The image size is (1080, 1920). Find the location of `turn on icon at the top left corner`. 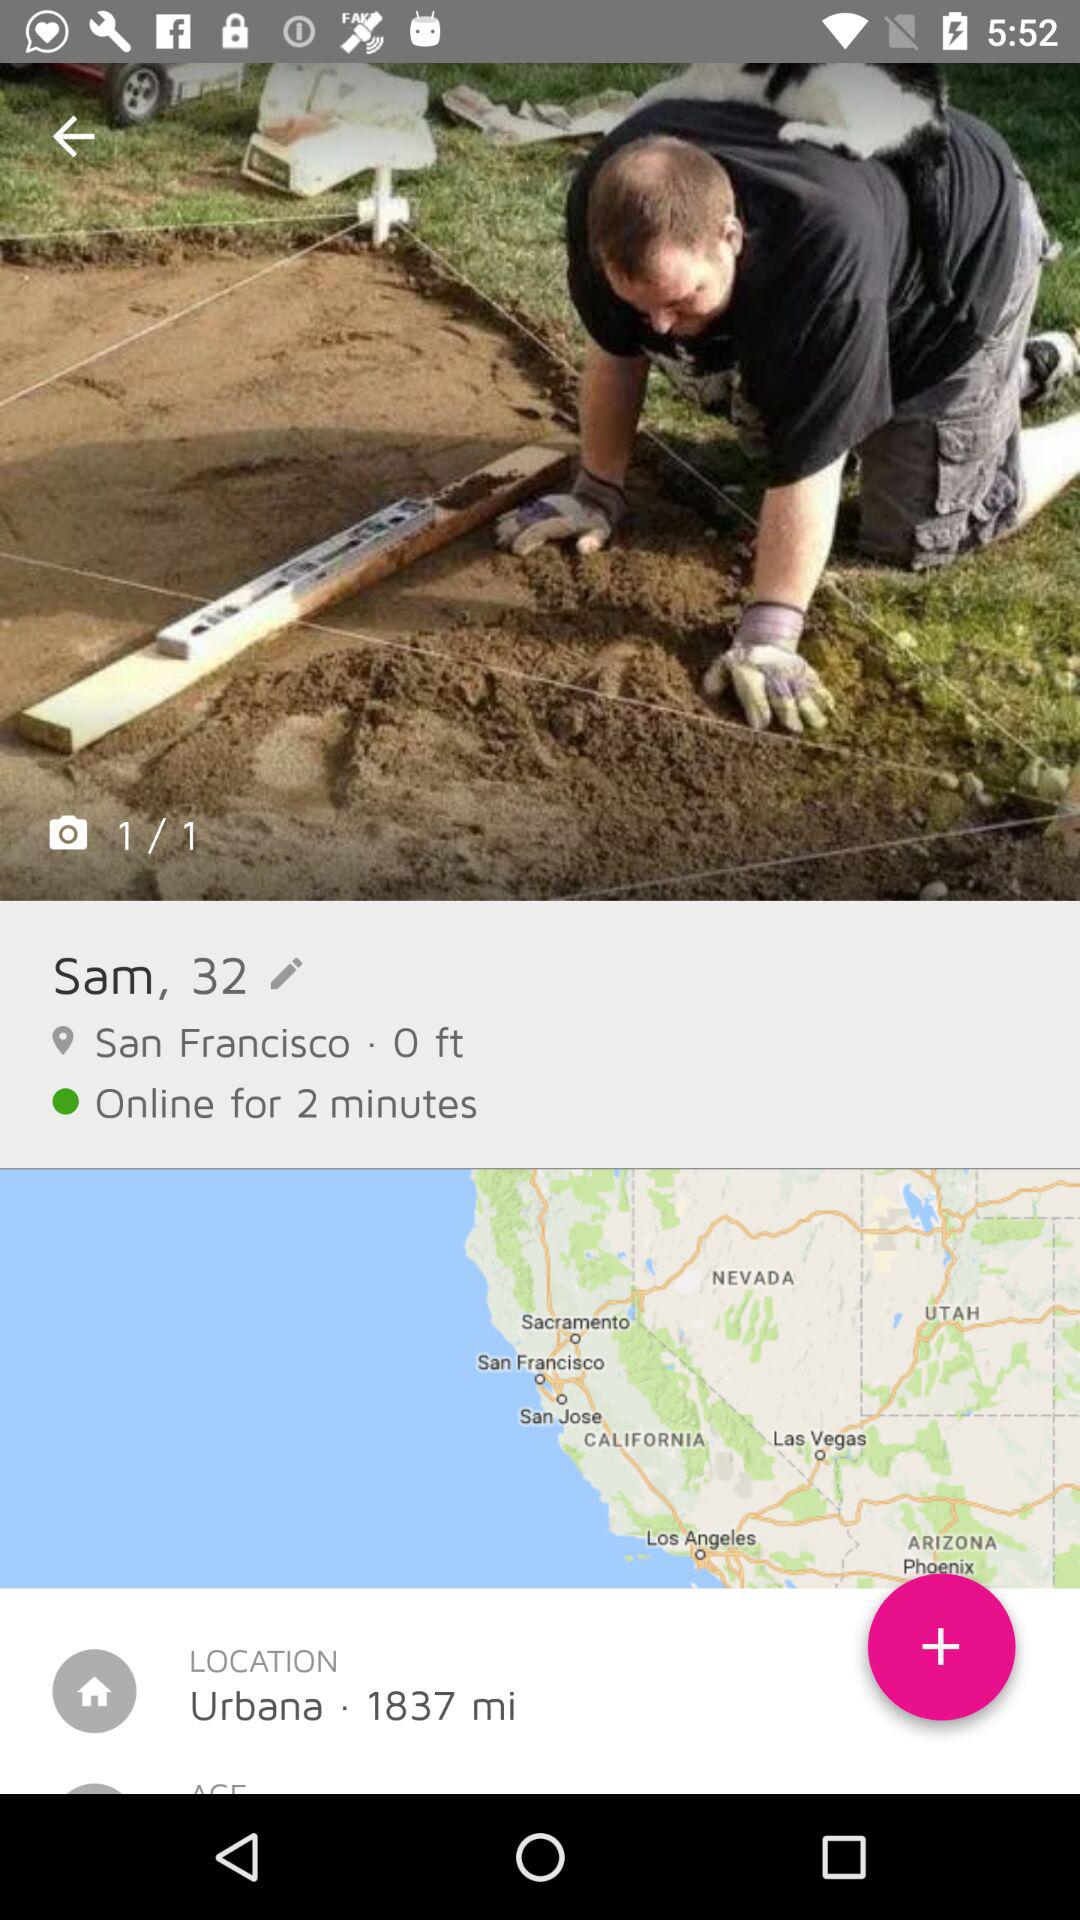

turn on icon at the top left corner is located at coordinates (73, 136).